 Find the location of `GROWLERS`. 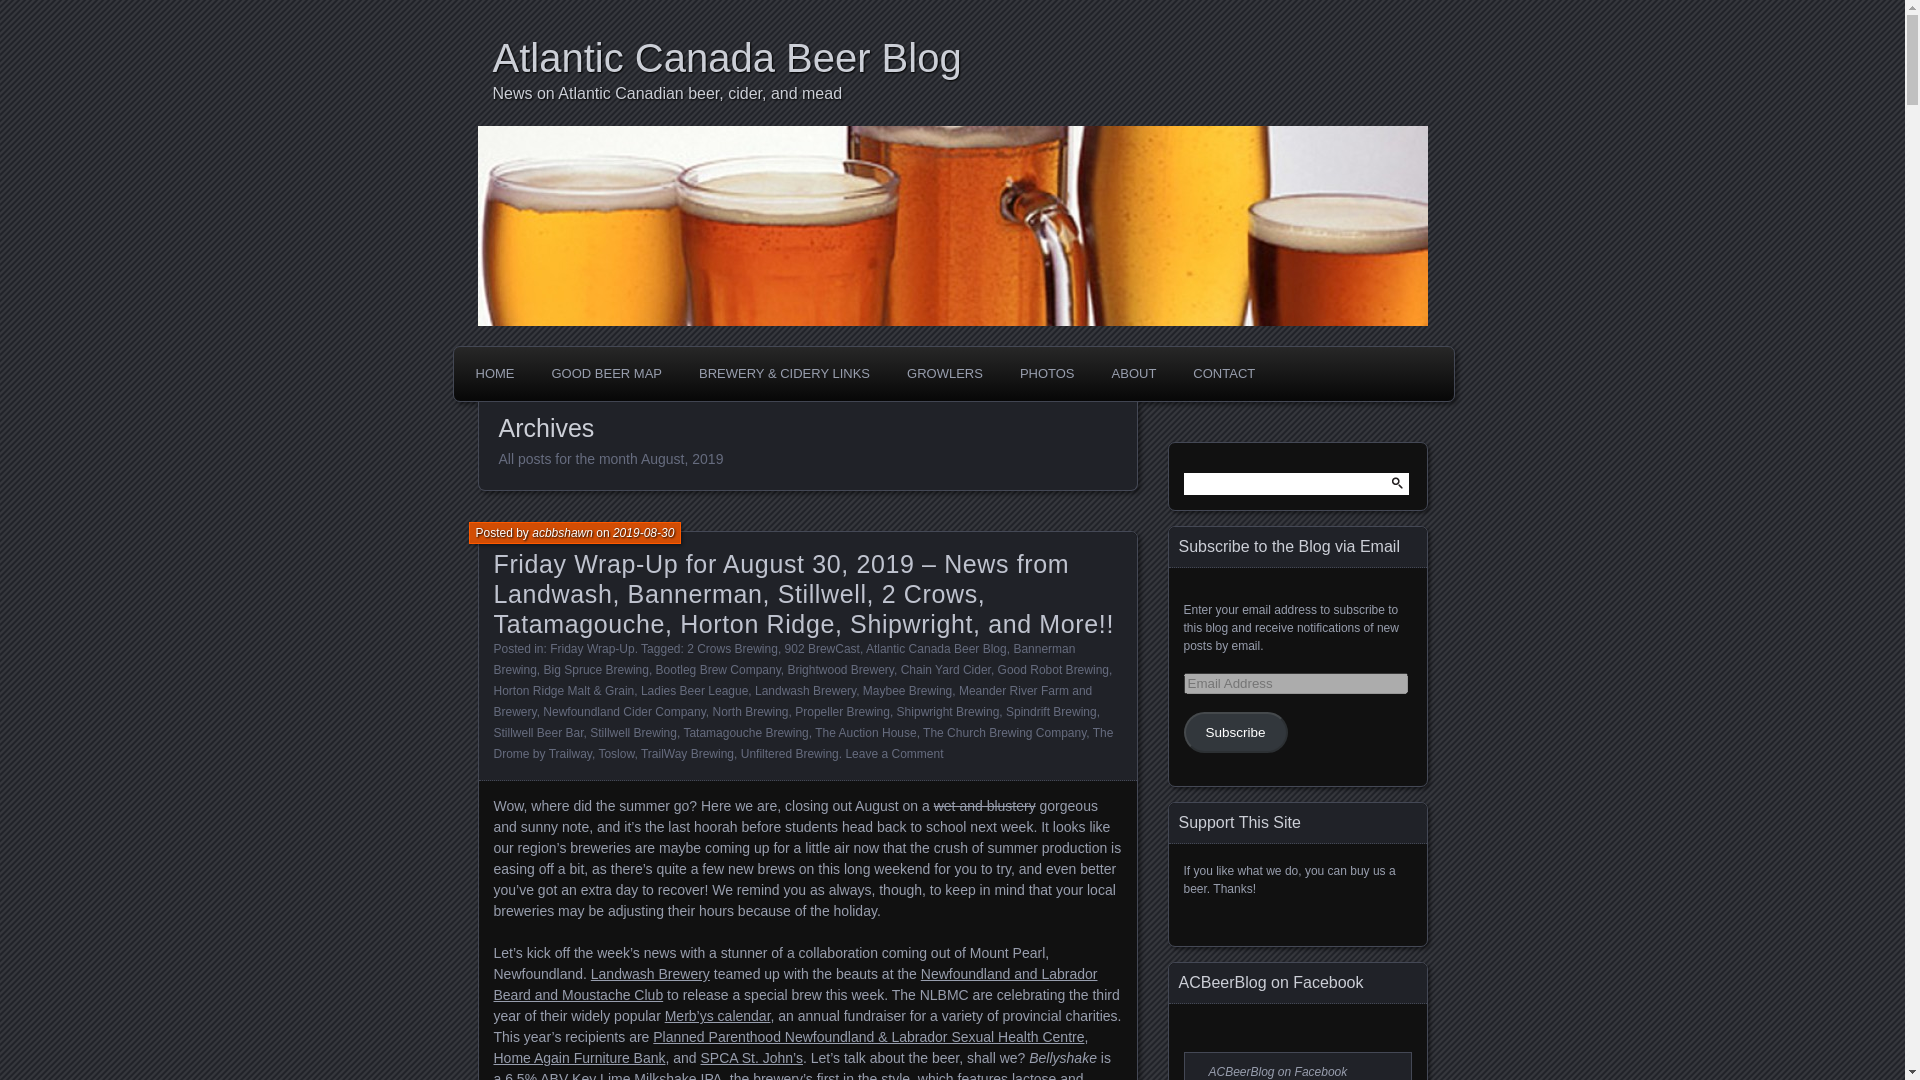

GROWLERS is located at coordinates (945, 374).